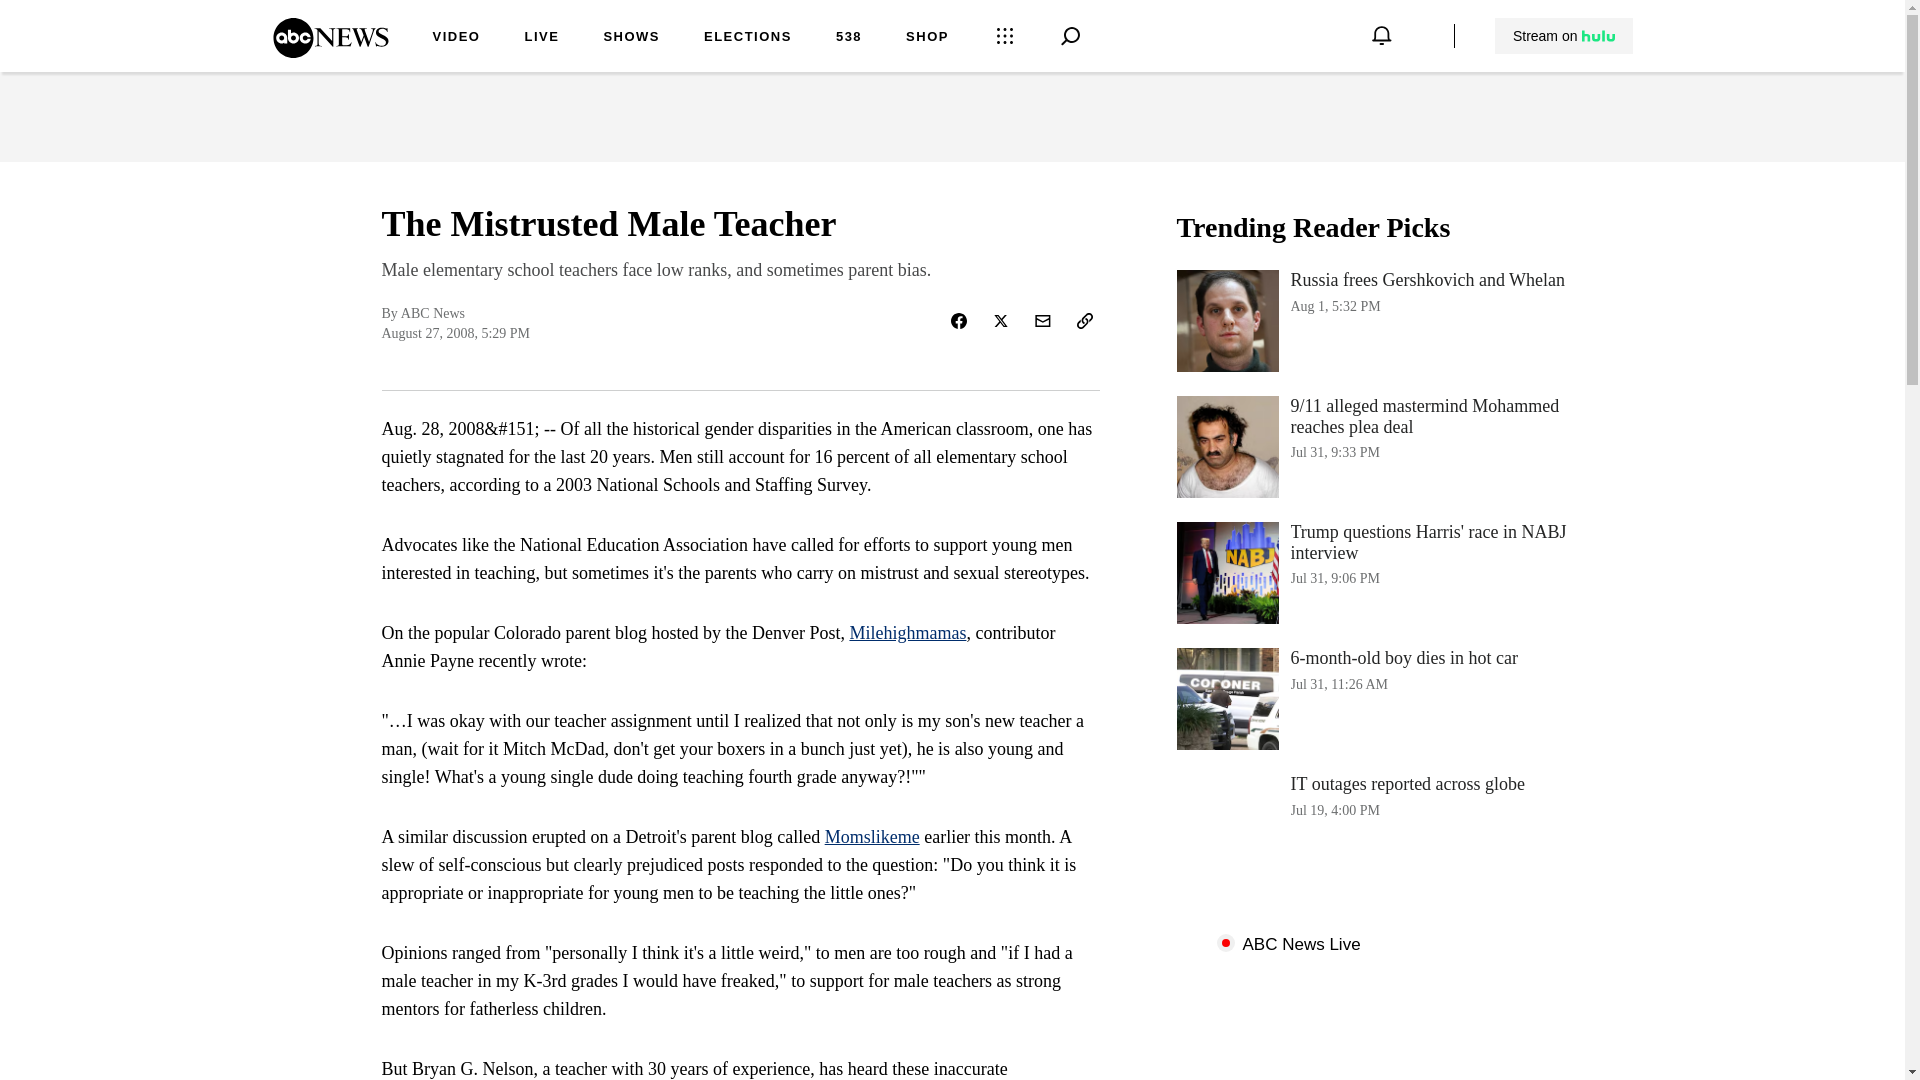  Describe the element at coordinates (848, 38) in the screenshot. I see `ABC News` at that location.